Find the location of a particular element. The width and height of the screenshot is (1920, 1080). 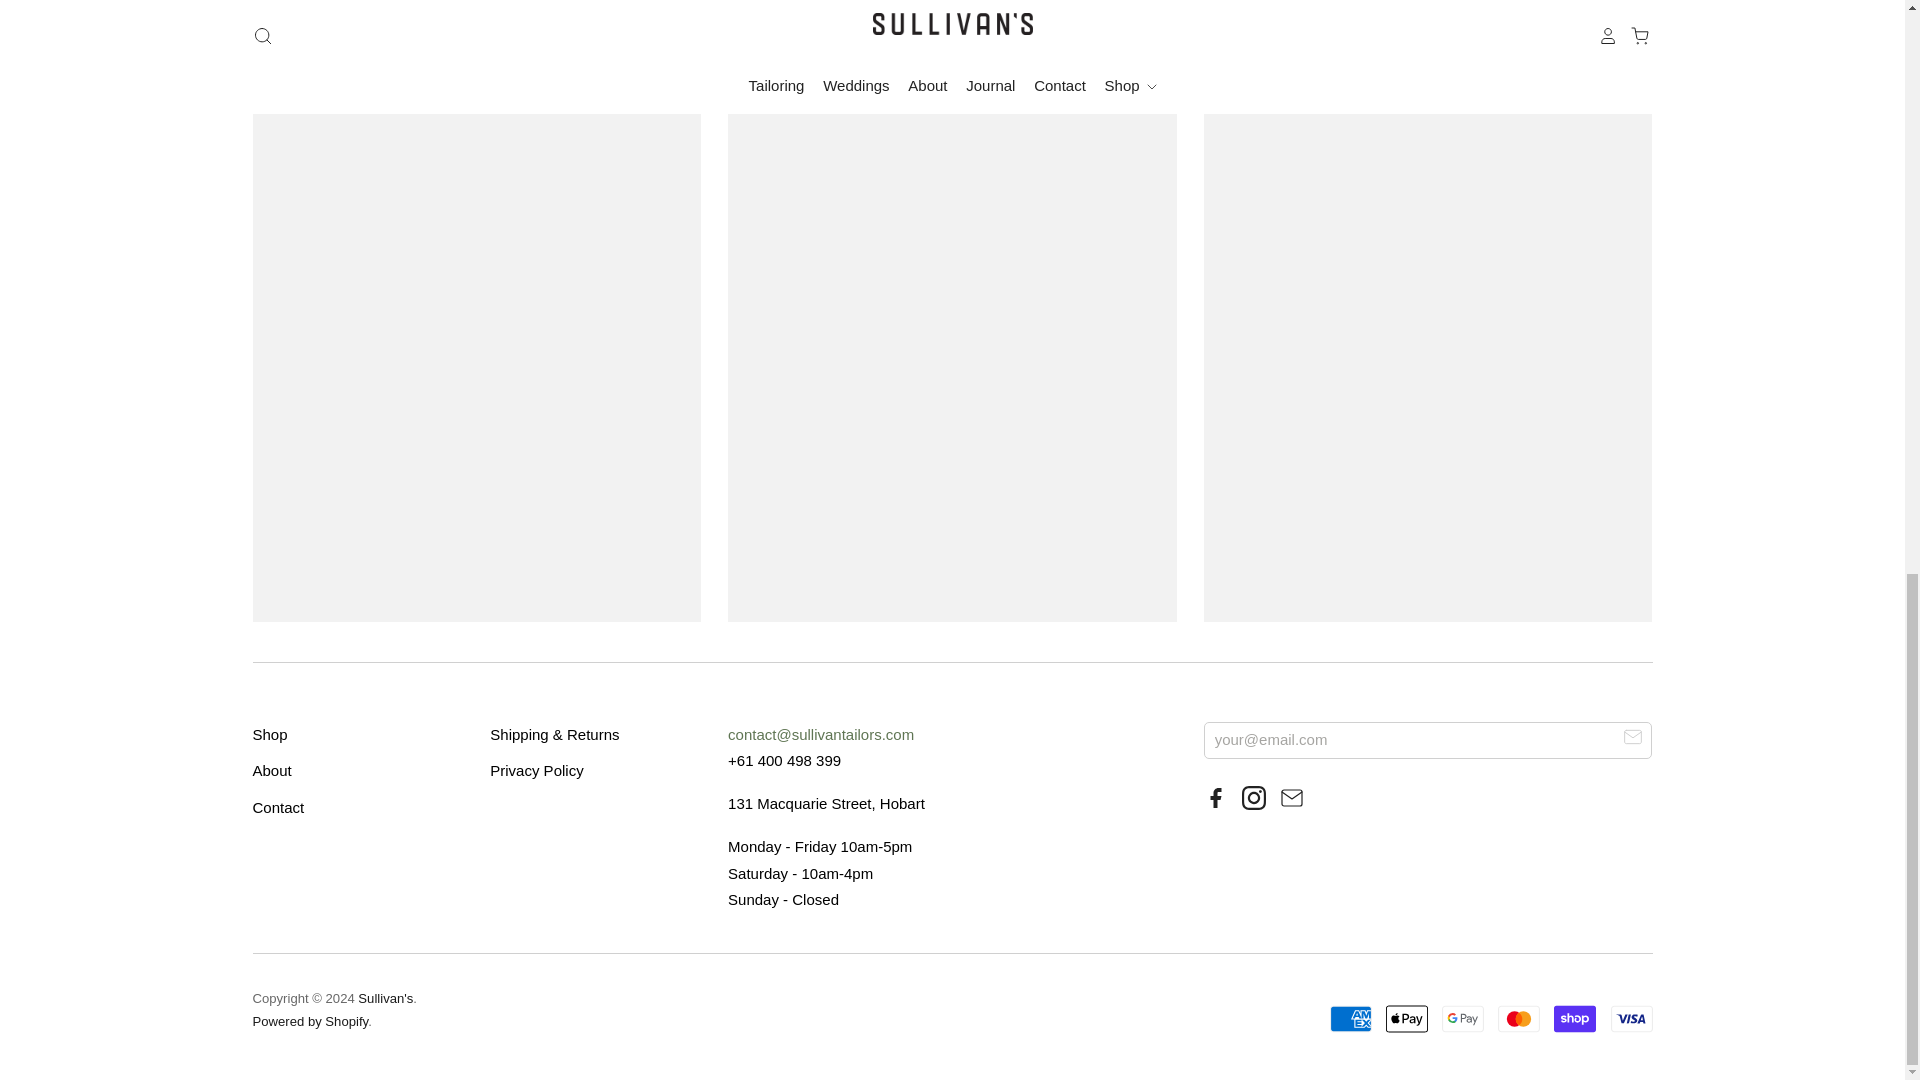

Apple Pay is located at coordinates (1407, 1018).